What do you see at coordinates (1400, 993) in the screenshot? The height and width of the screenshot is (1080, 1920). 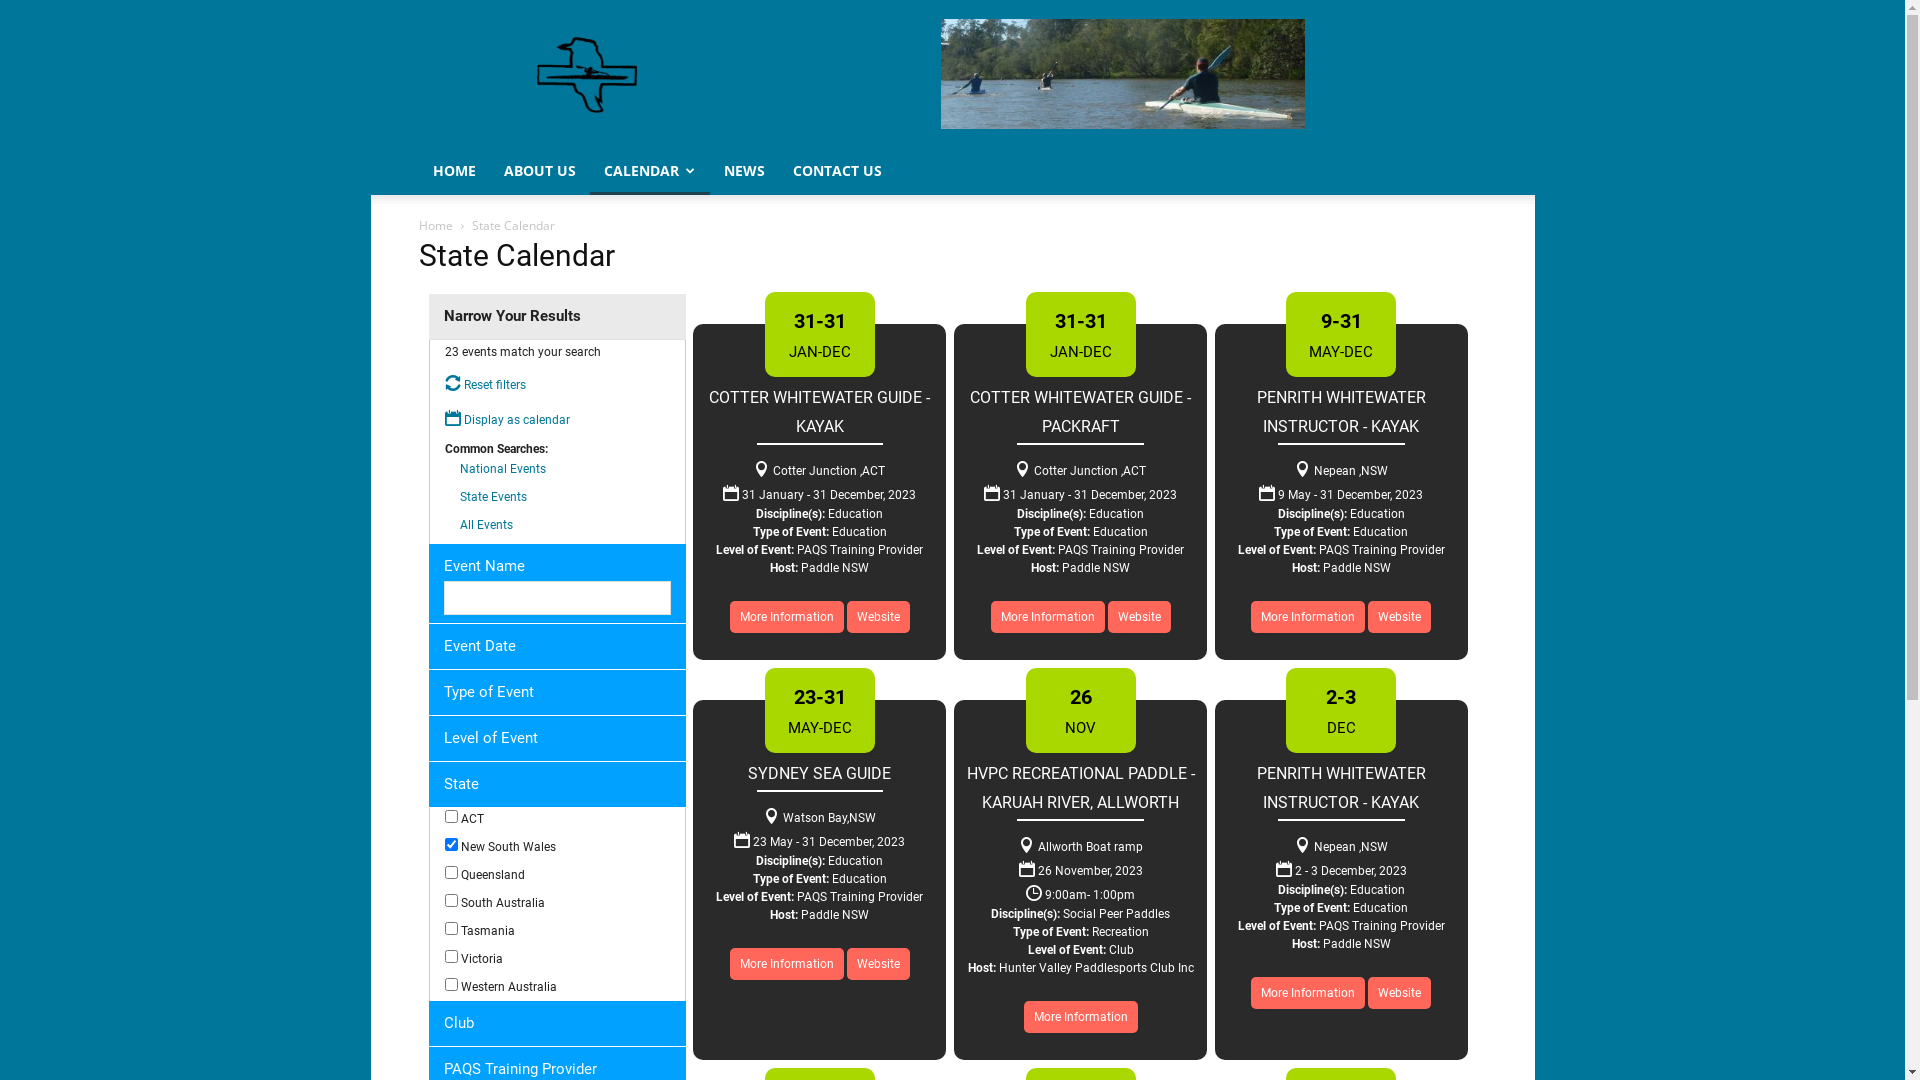 I see `Website` at bounding box center [1400, 993].